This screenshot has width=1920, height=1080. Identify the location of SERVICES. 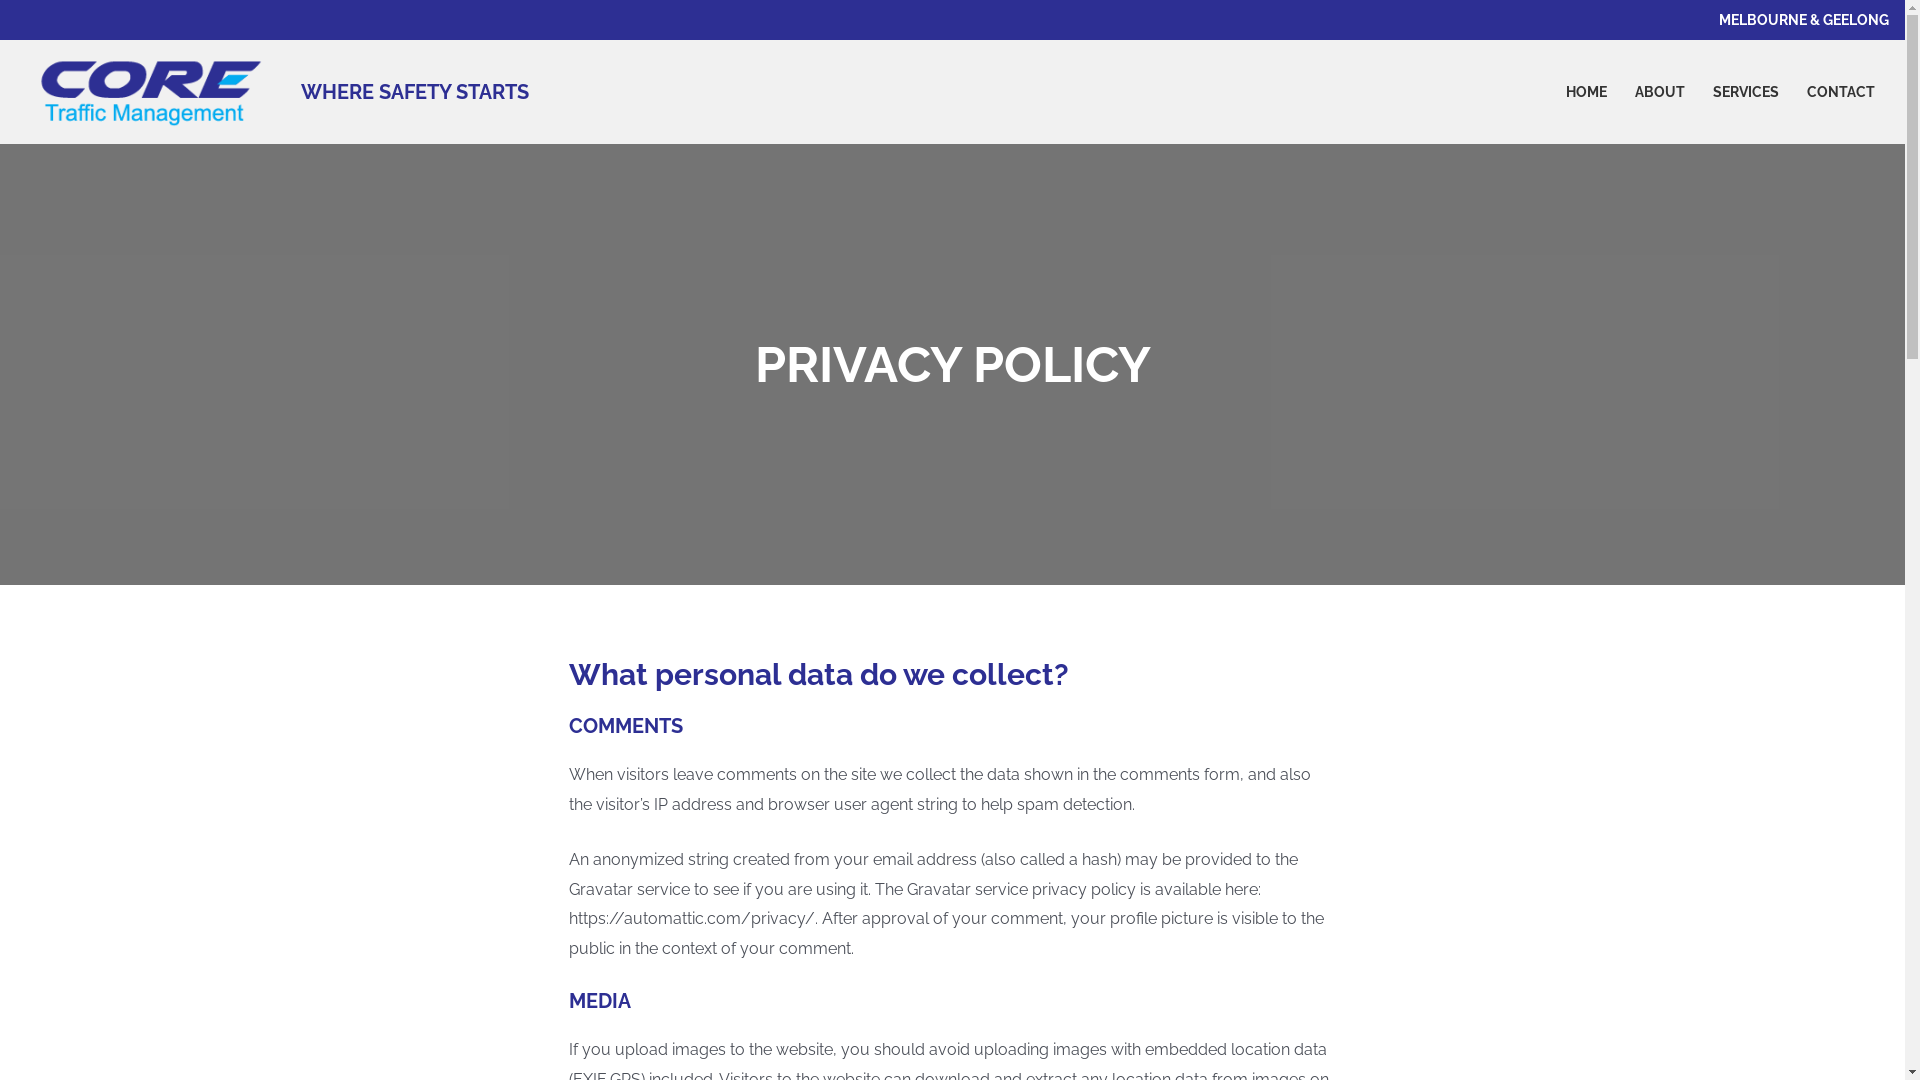
(1746, 92).